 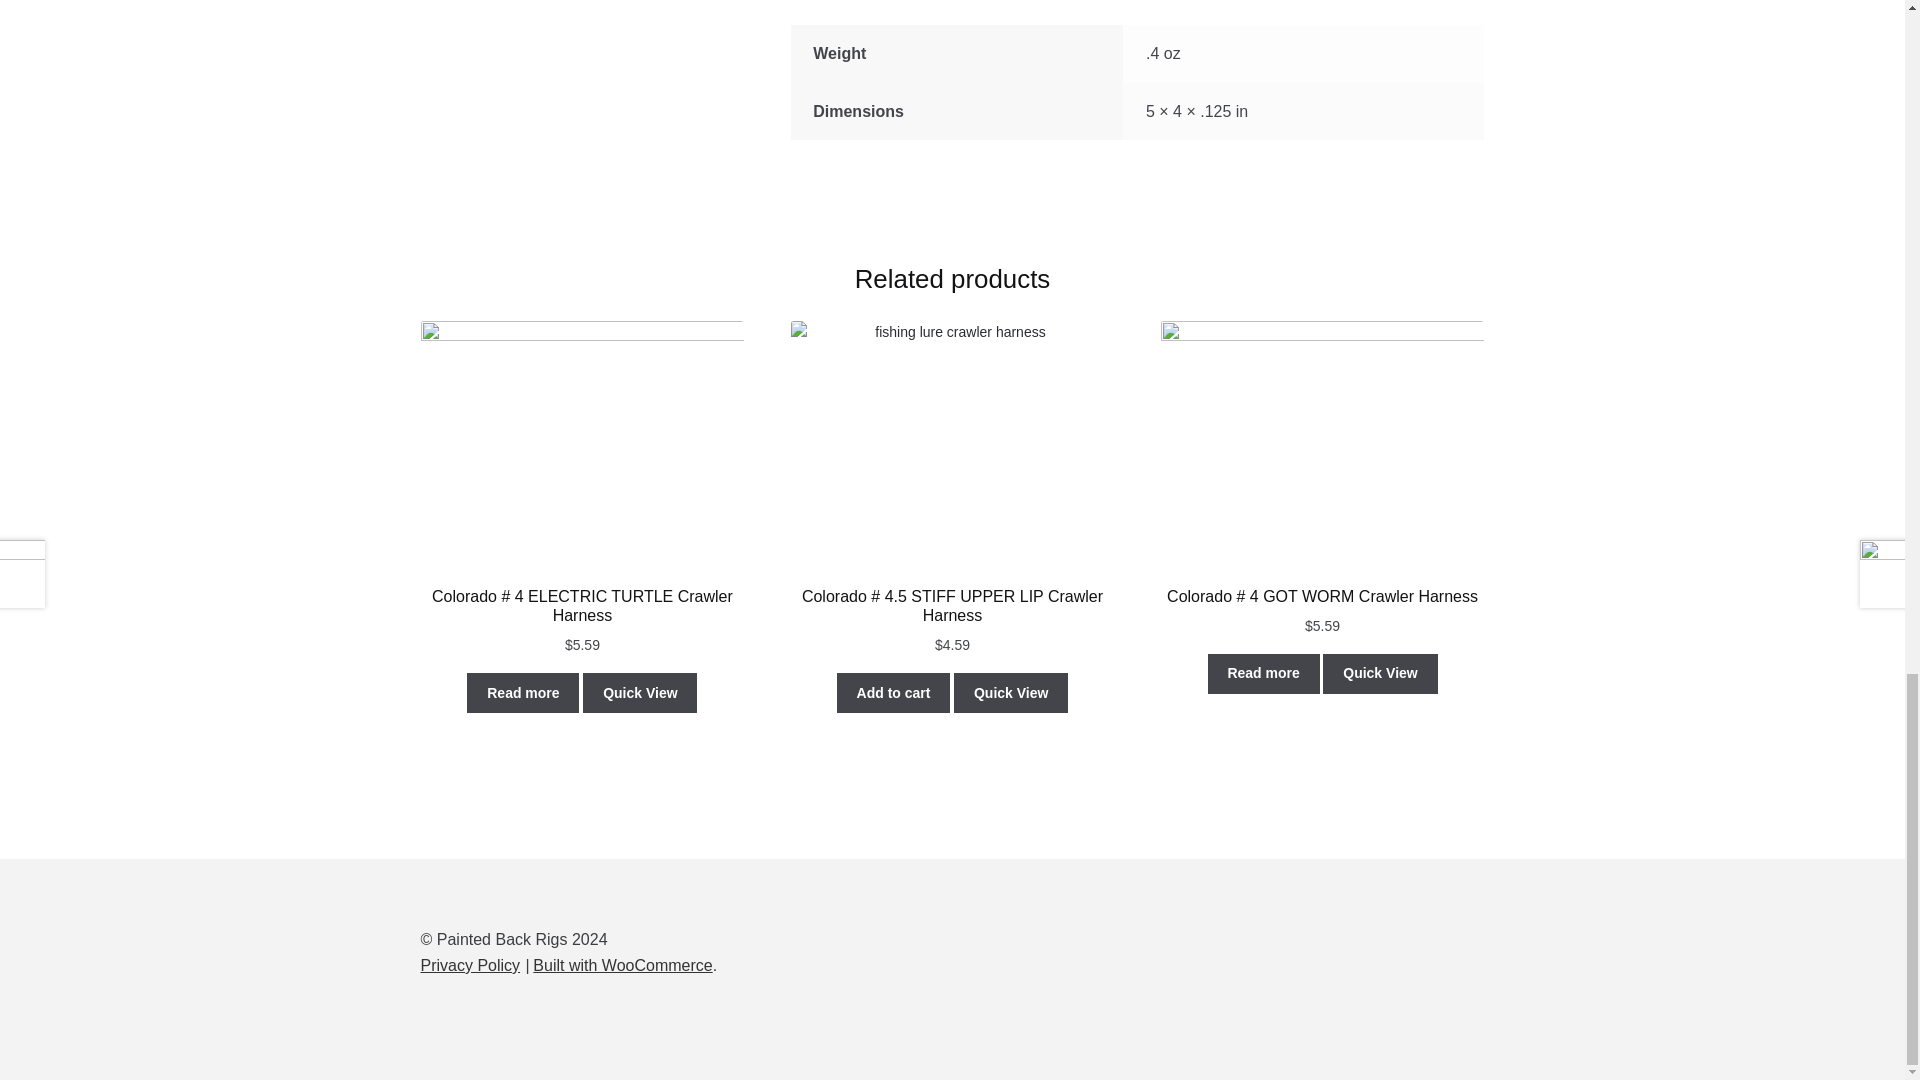 What do you see at coordinates (640, 692) in the screenshot?
I see `Quick View` at bounding box center [640, 692].